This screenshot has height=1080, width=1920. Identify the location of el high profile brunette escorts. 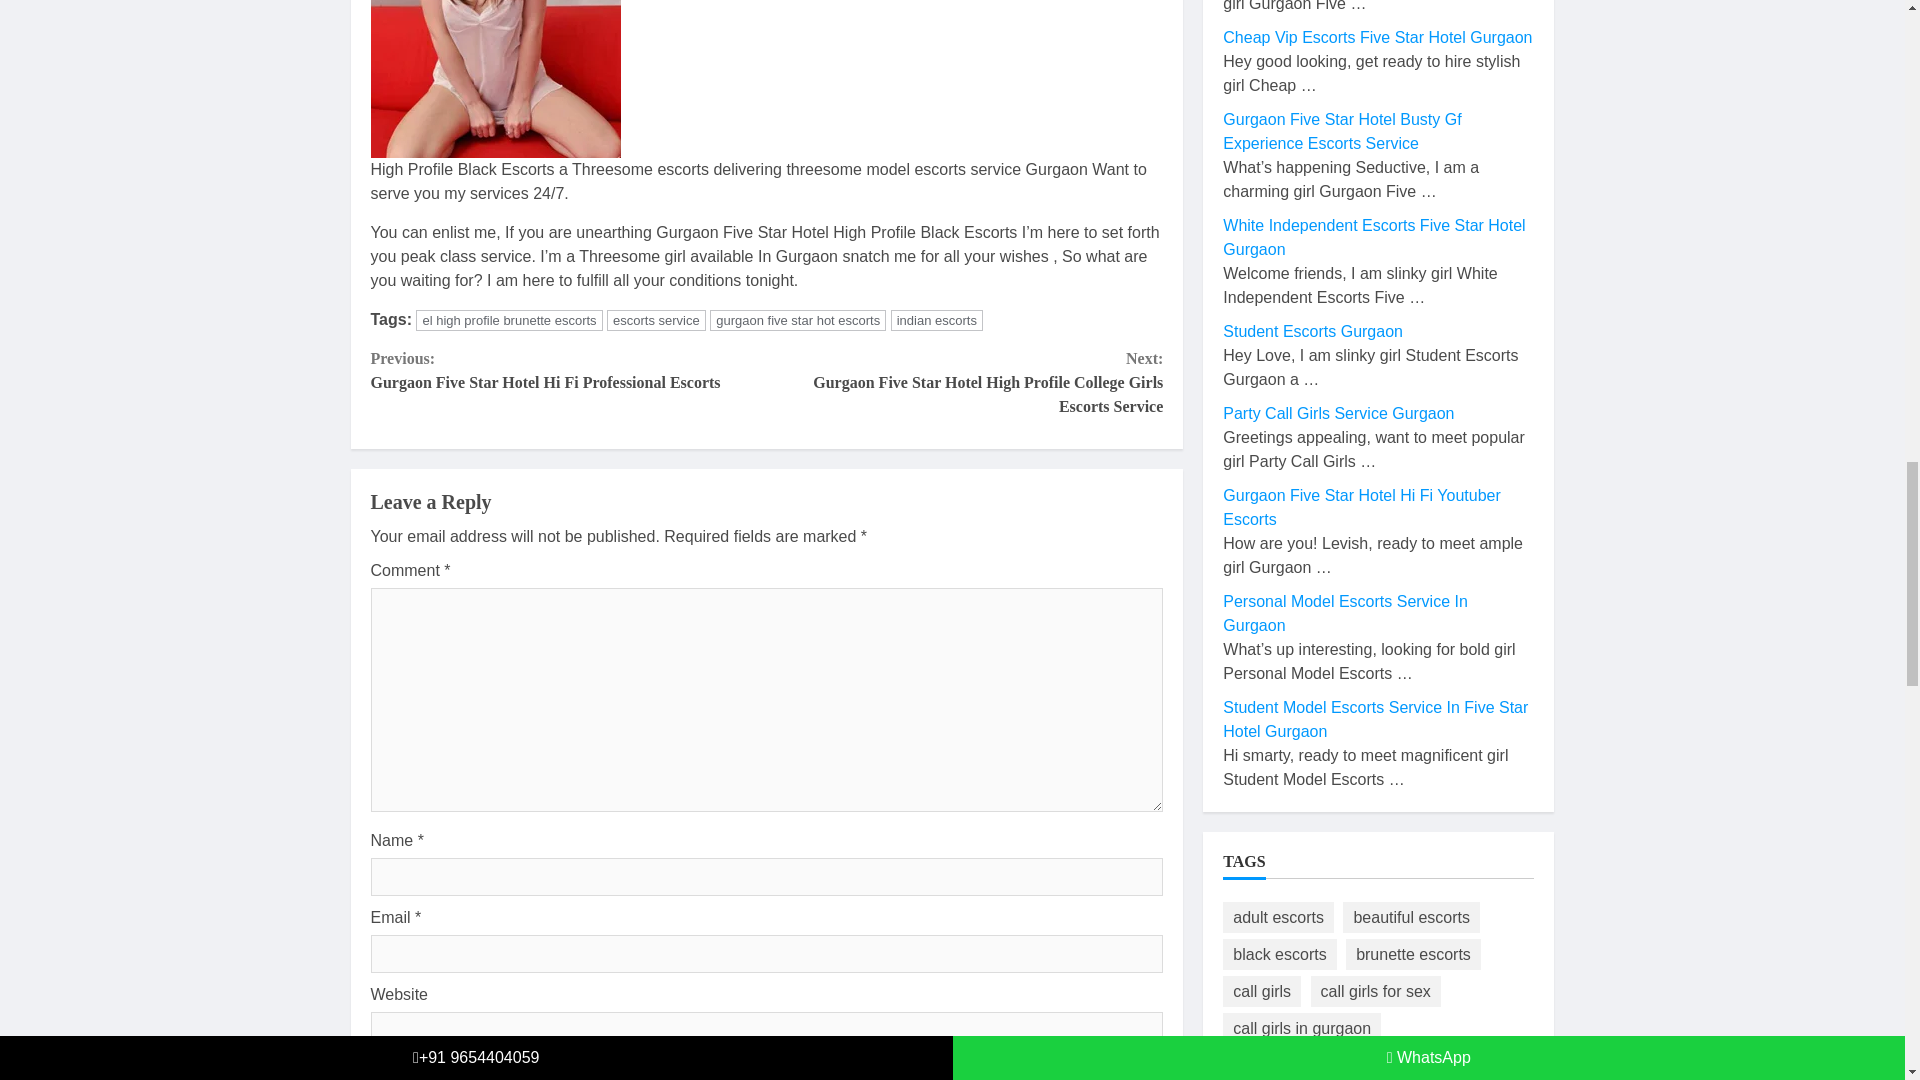
(798, 320).